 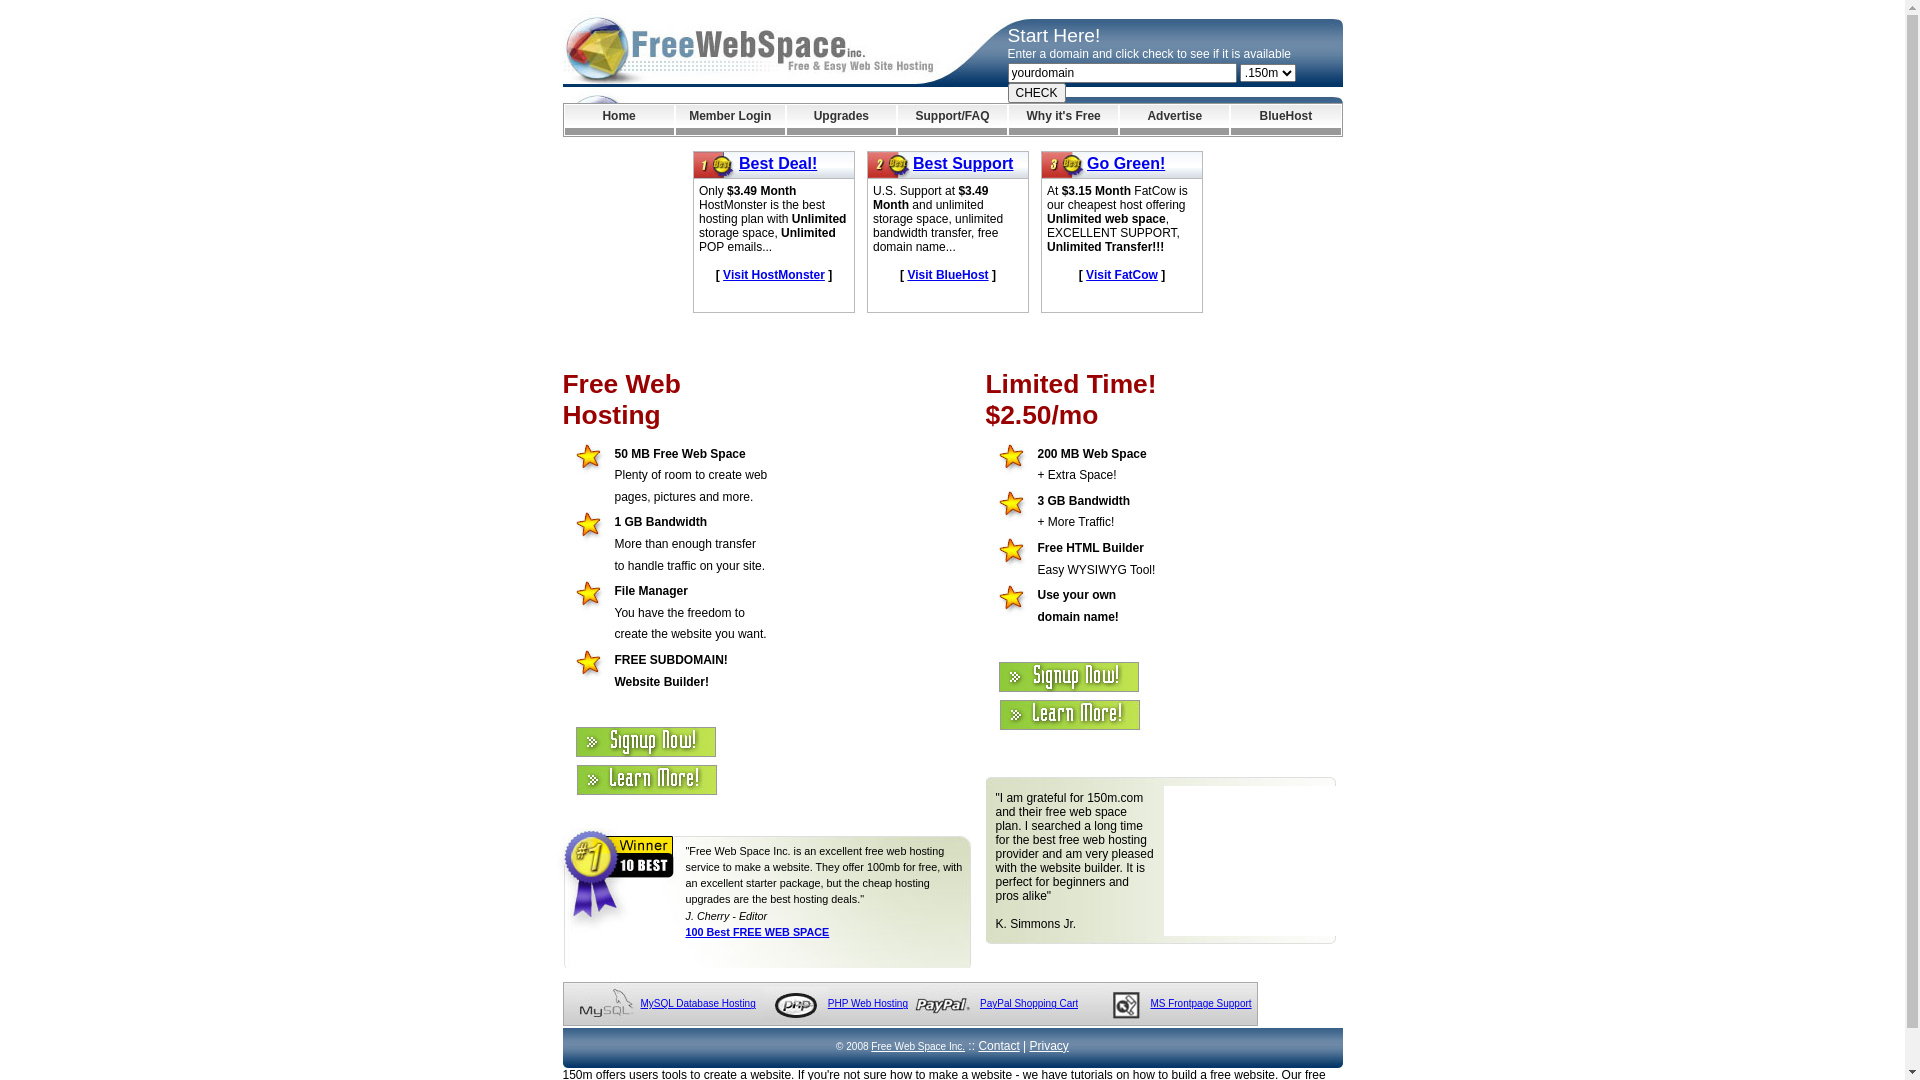 What do you see at coordinates (1028, 1004) in the screenshot?
I see `PayPal Shopping Cart` at bounding box center [1028, 1004].